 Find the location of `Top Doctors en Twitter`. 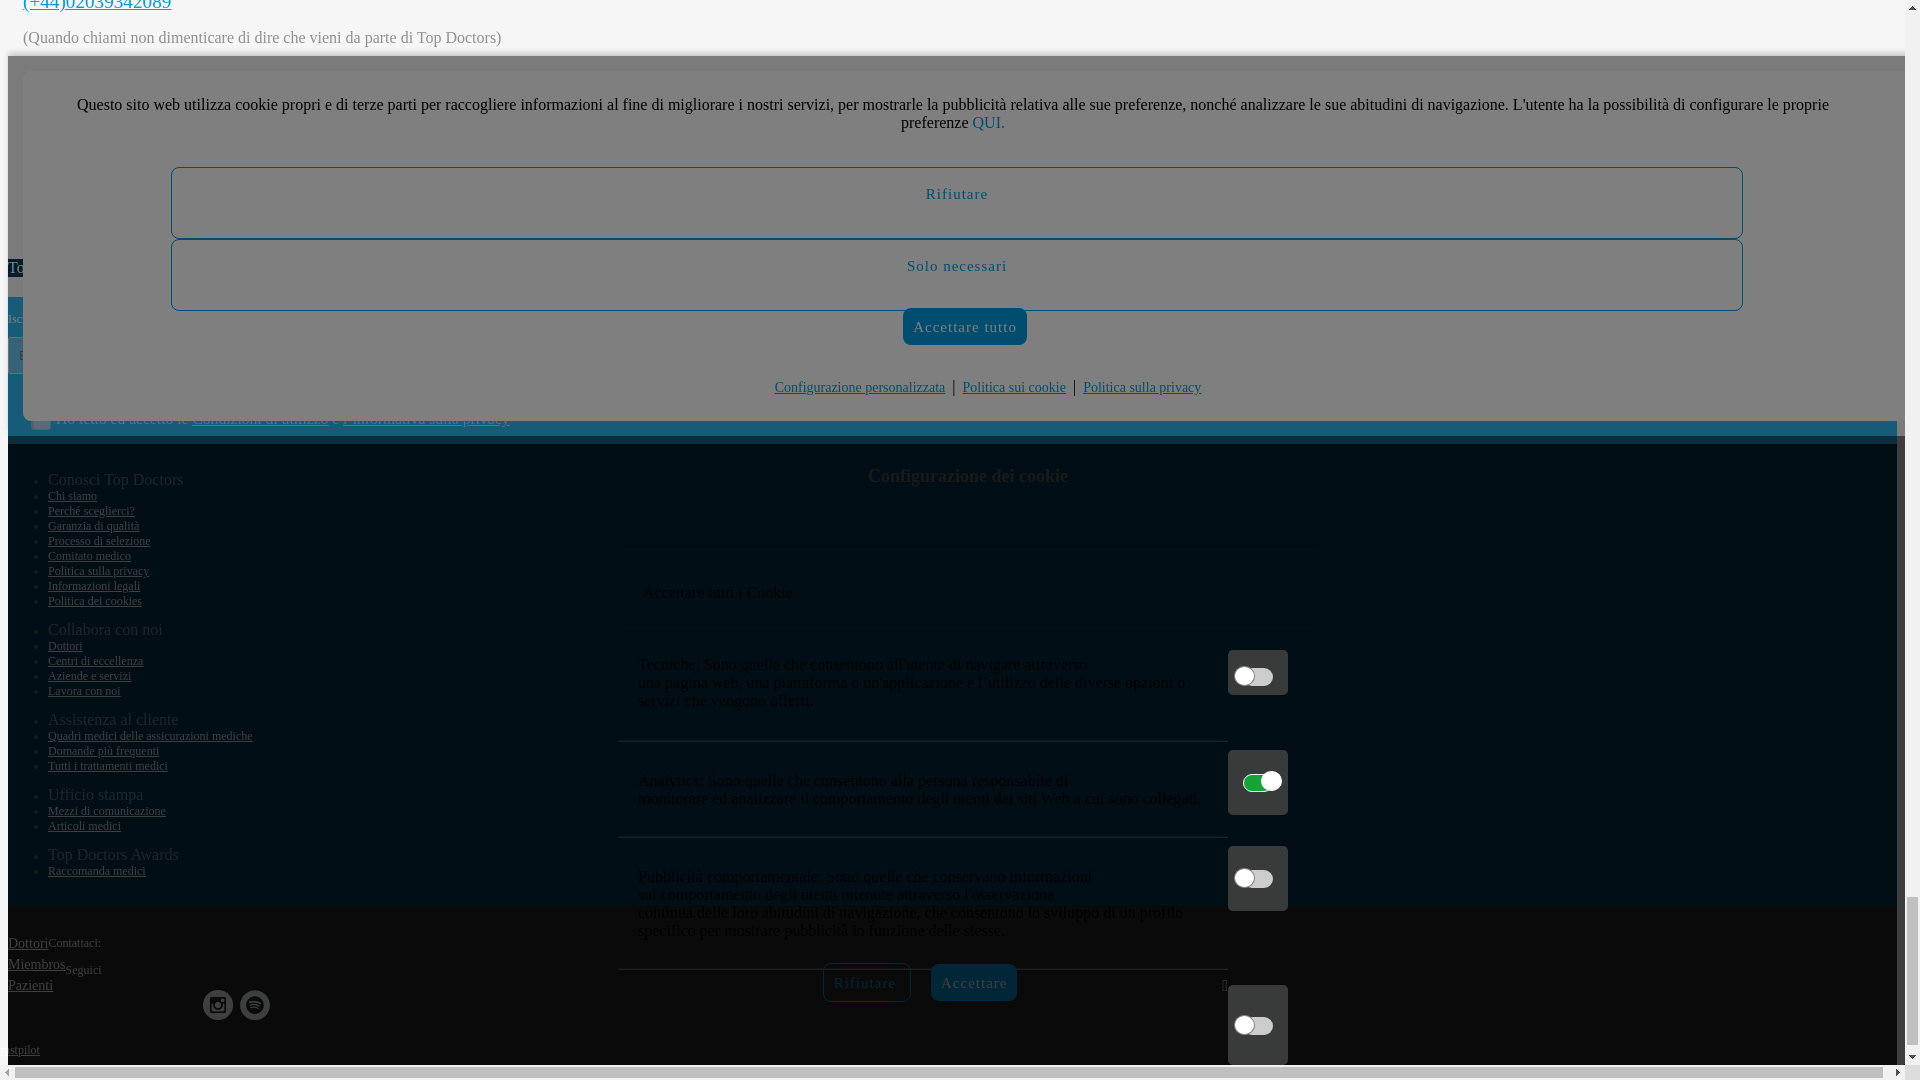

Top Doctors en Twitter is located at coordinates (107, 1010).